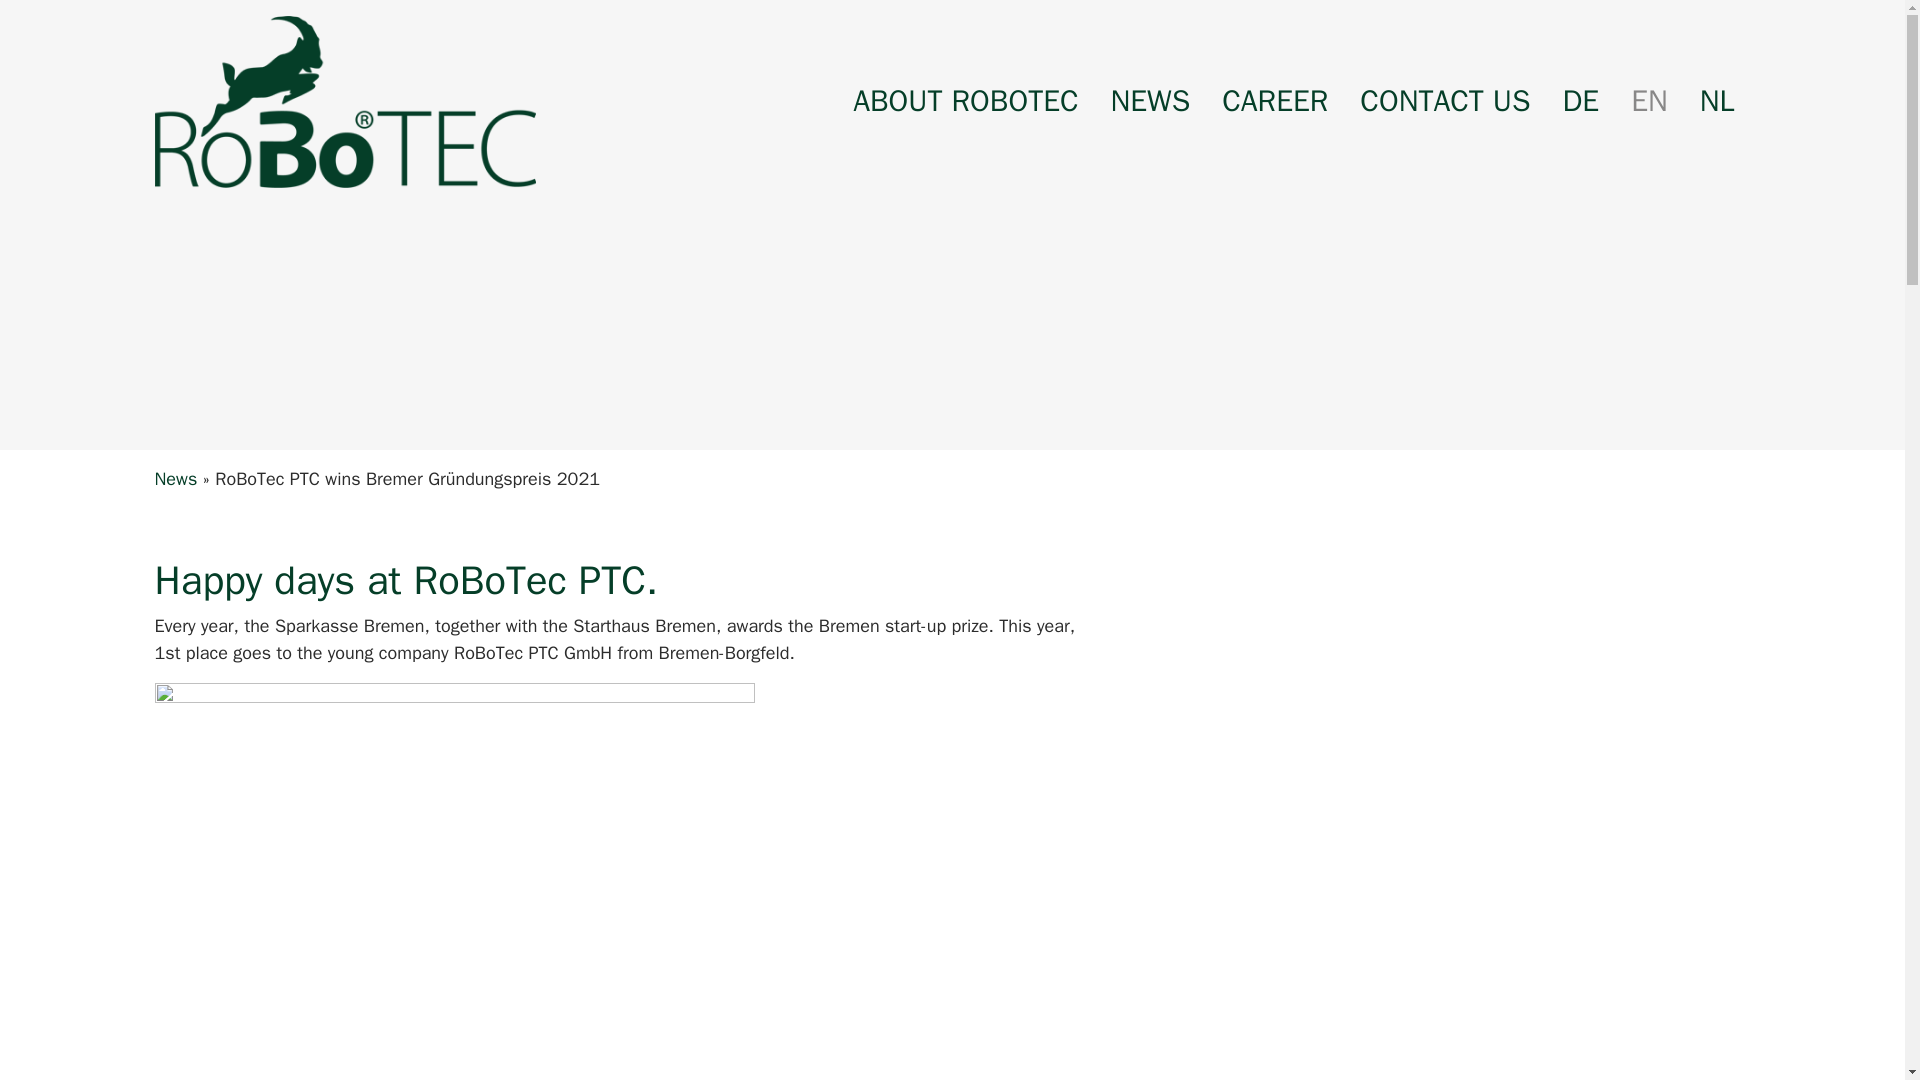 The height and width of the screenshot is (1080, 1920). I want to click on ABOUT ROBOTEC, so click(966, 101).